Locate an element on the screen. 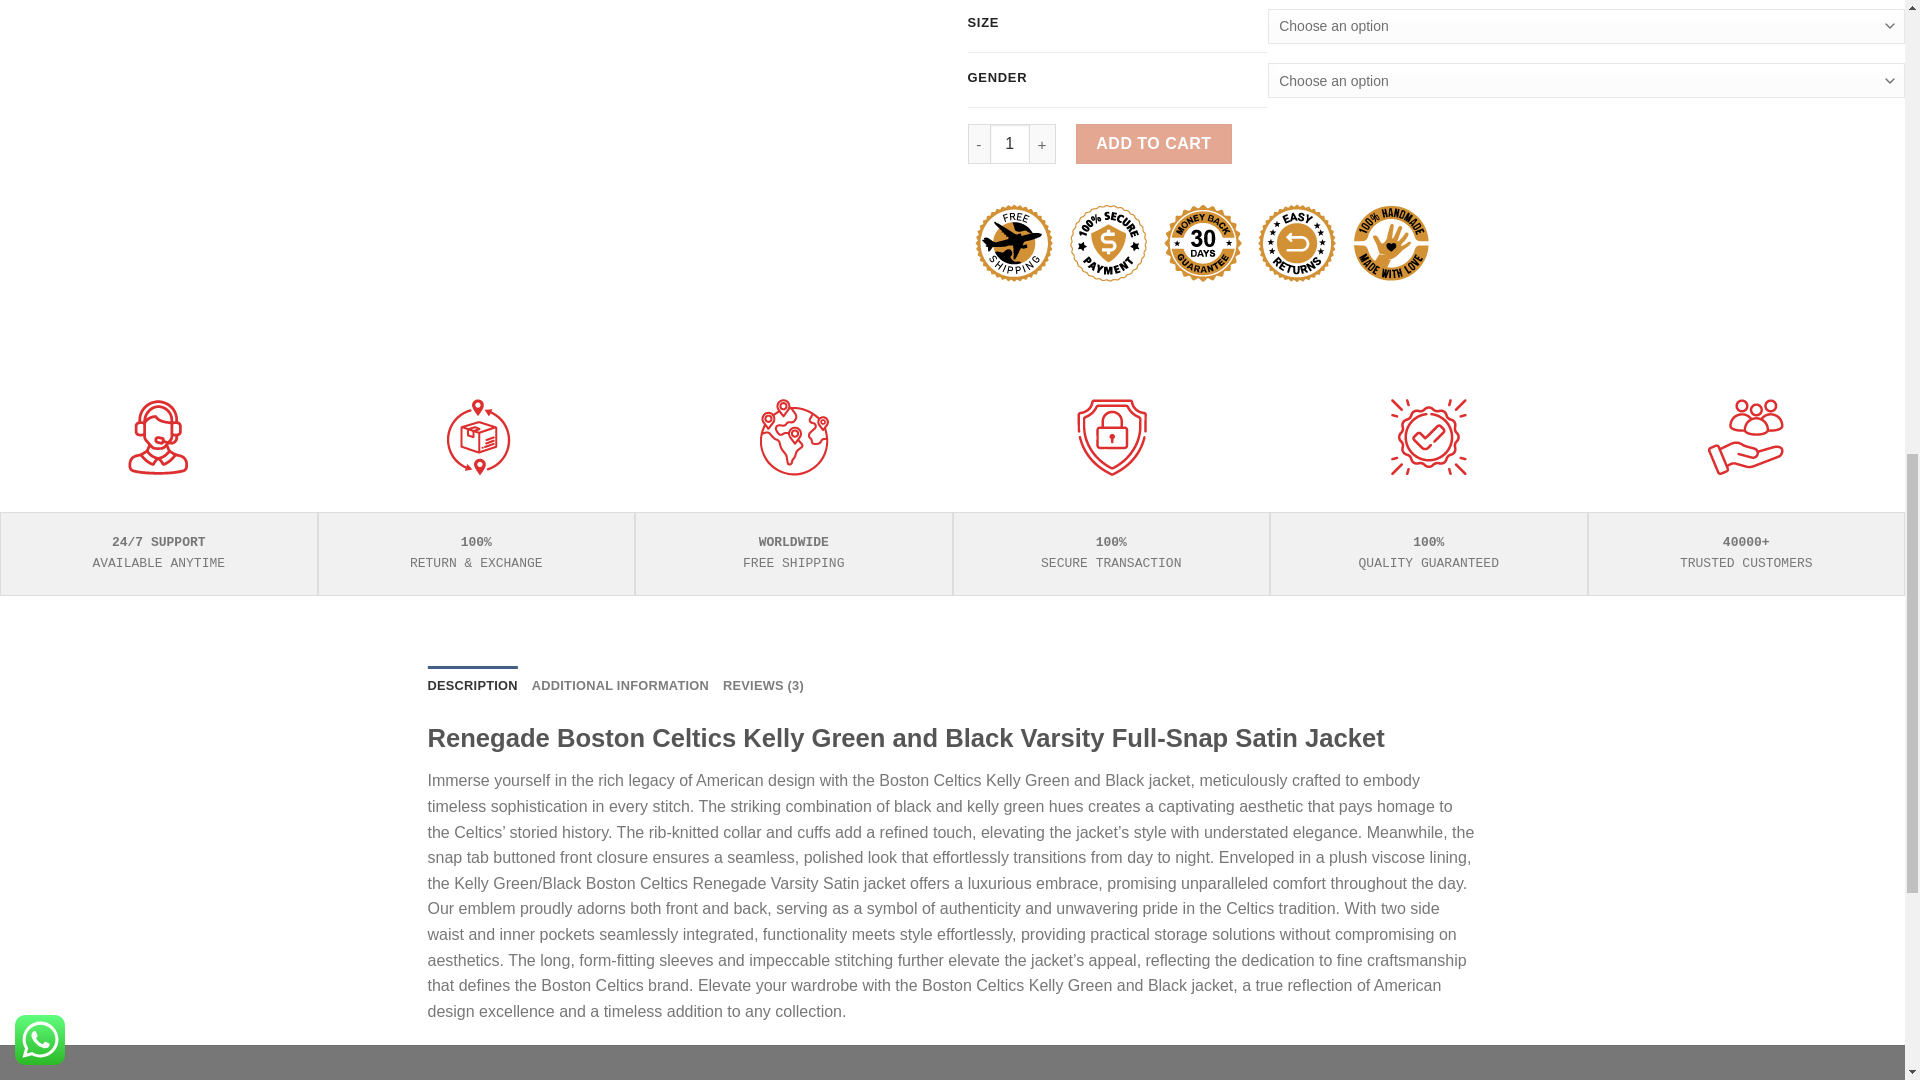 The height and width of the screenshot is (1080, 1920). 1 is located at coordinates (1010, 144).